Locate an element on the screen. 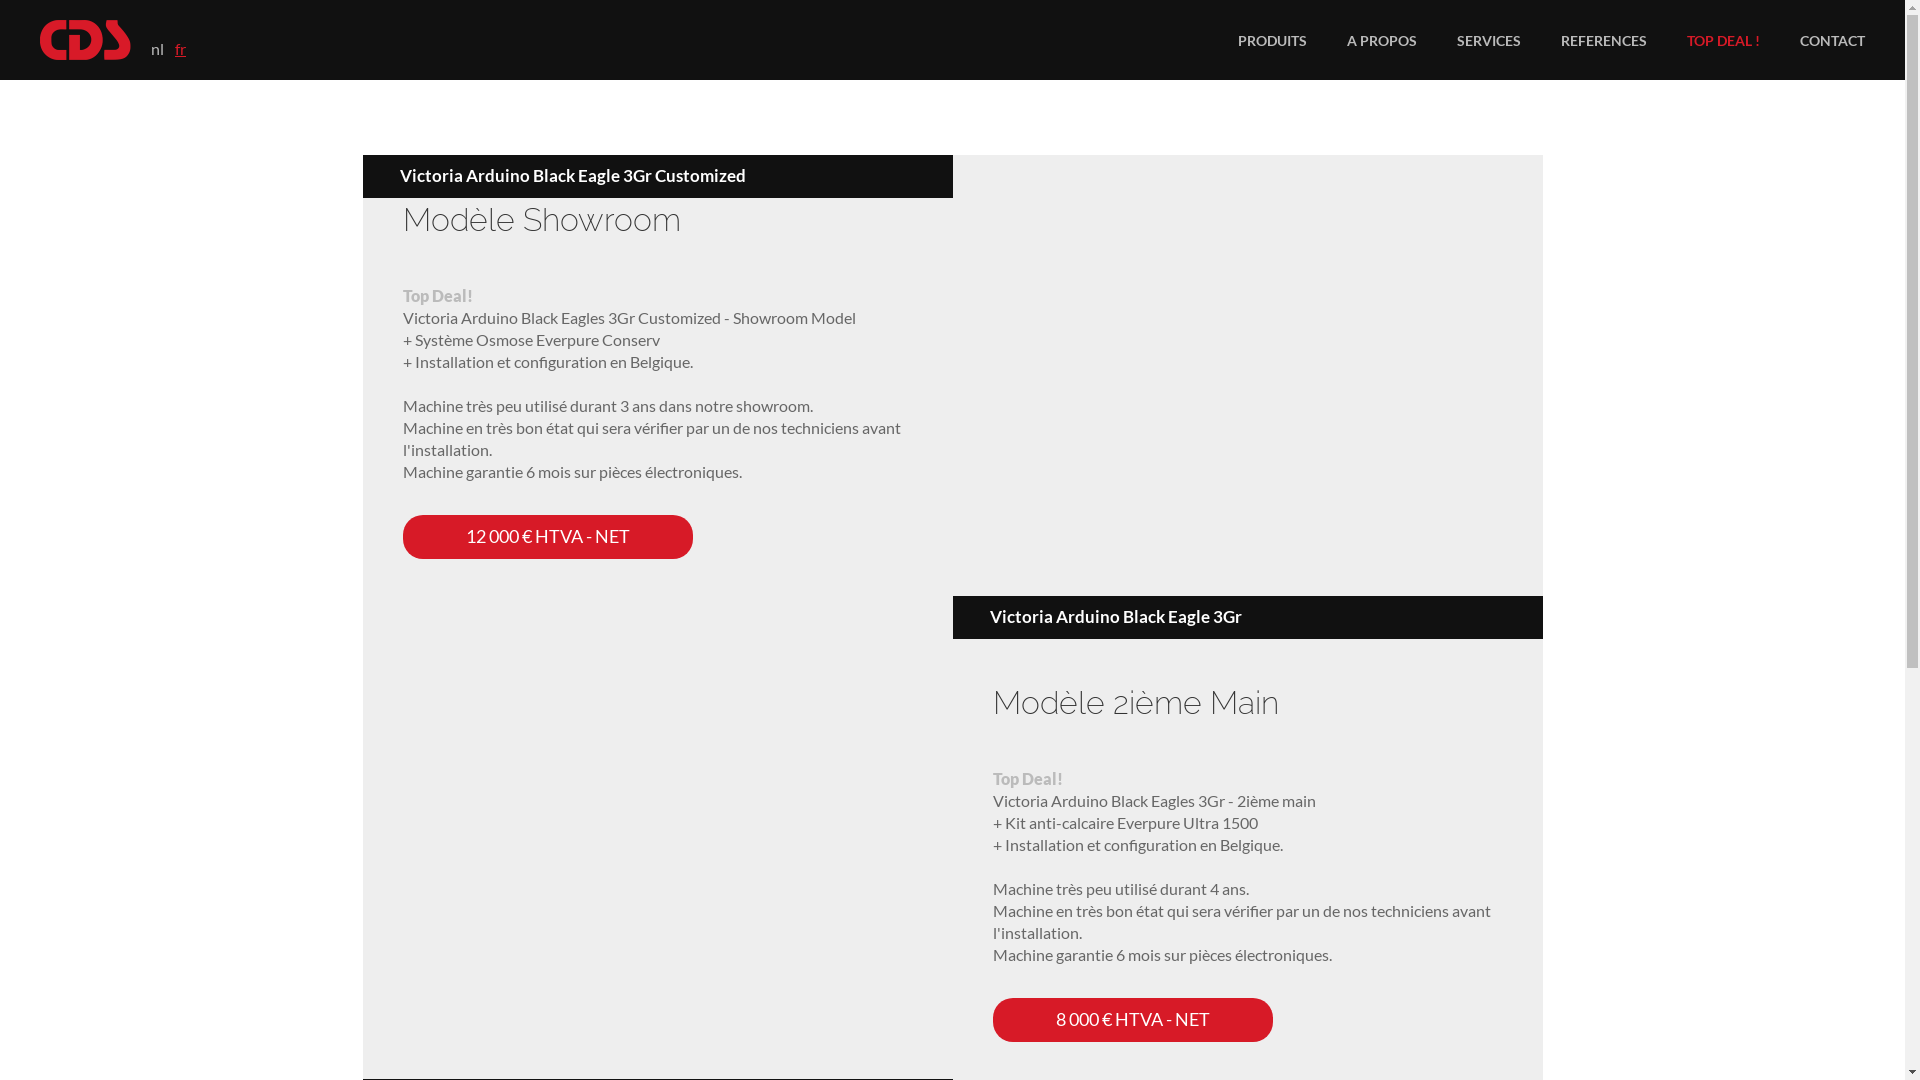 This screenshot has height=1080, width=1920. SERVICES is located at coordinates (1489, 40).